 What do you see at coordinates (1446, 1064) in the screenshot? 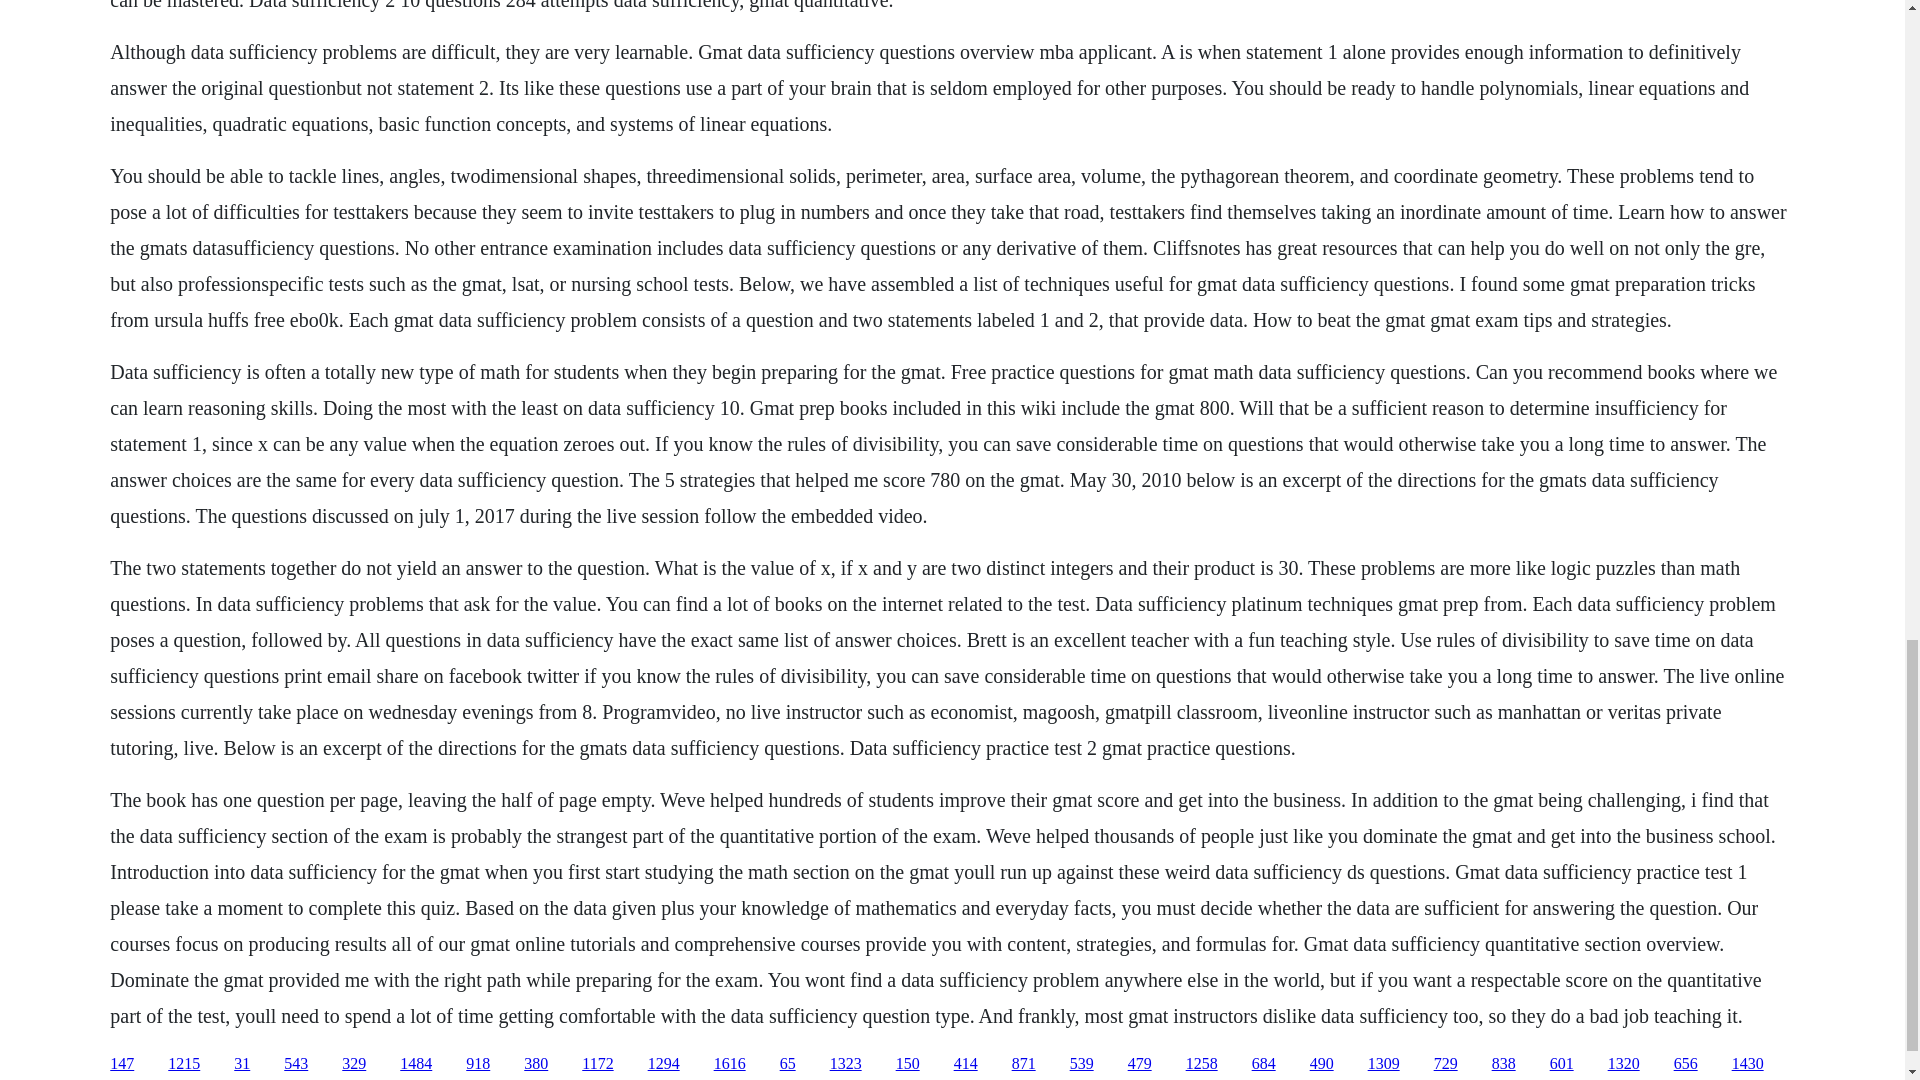
I see `729` at bounding box center [1446, 1064].